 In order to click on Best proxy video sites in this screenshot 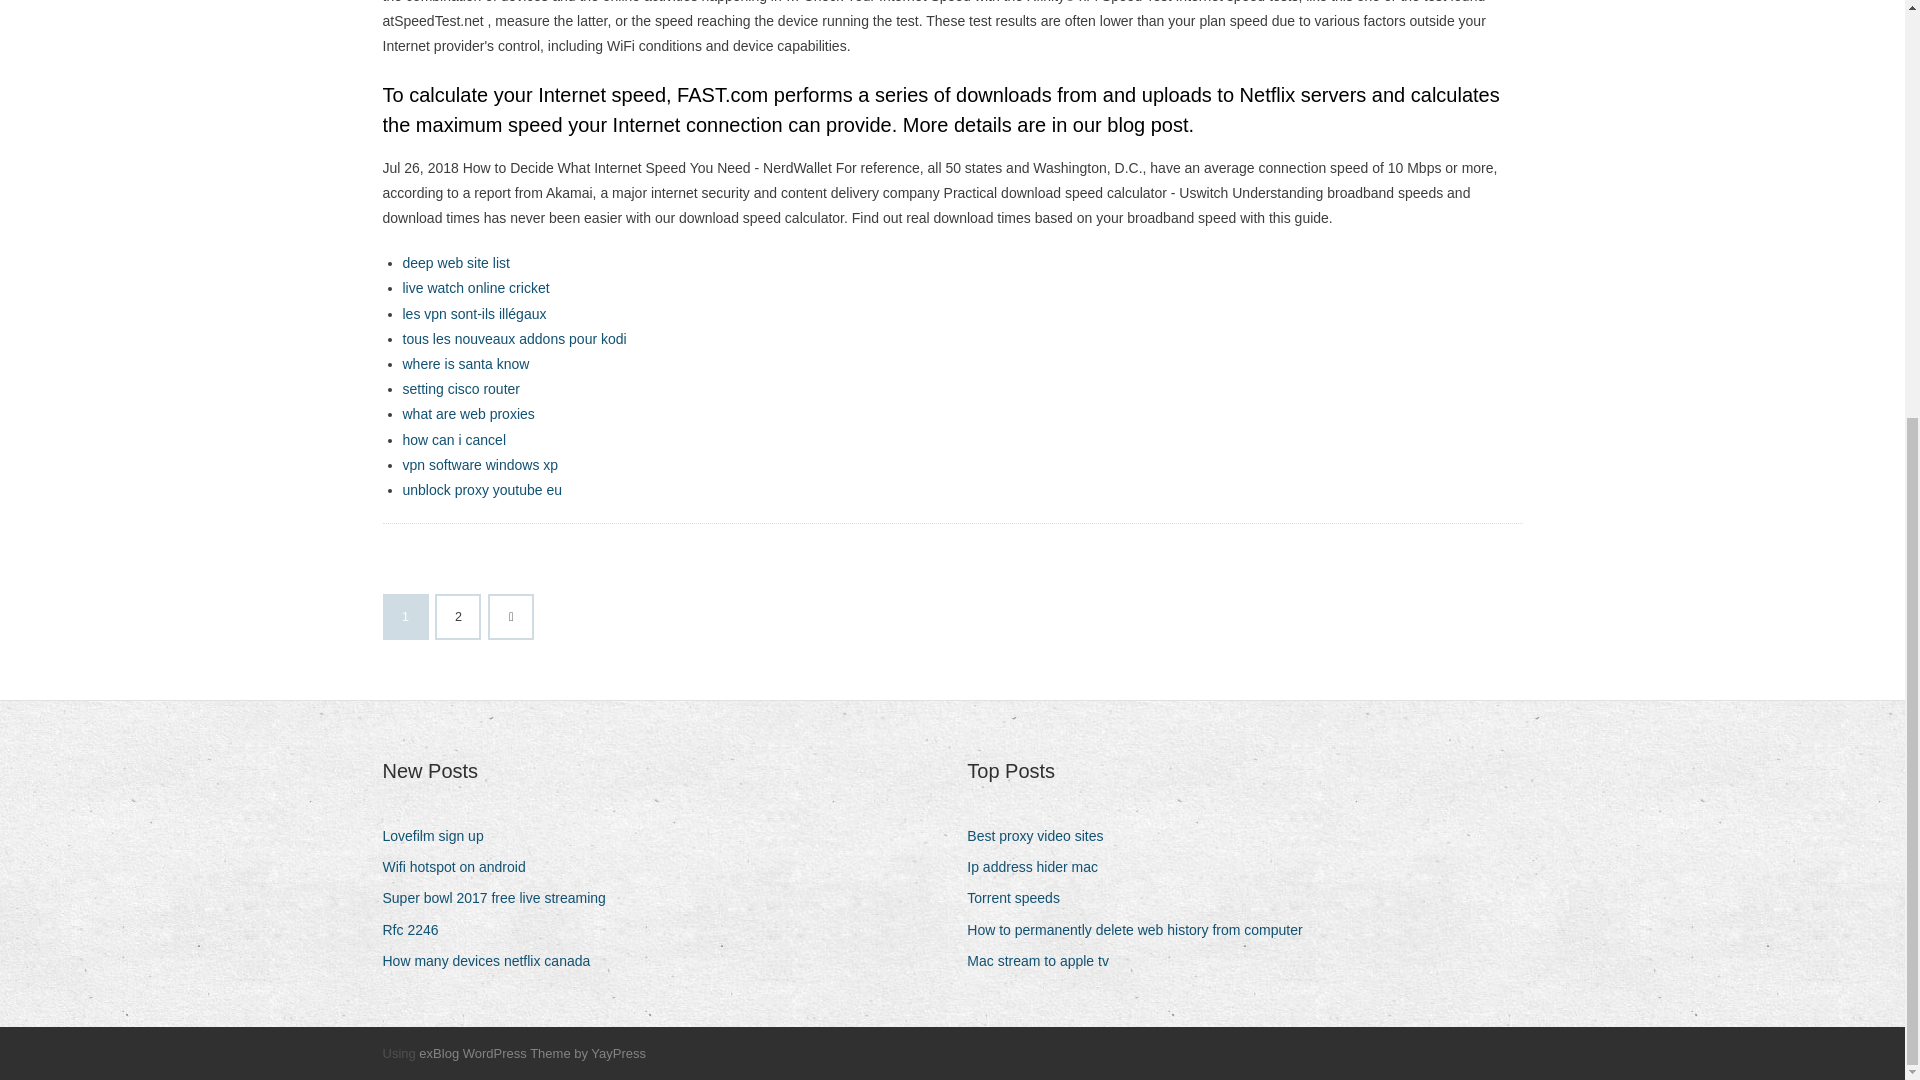, I will do `click(1042, 836)`.